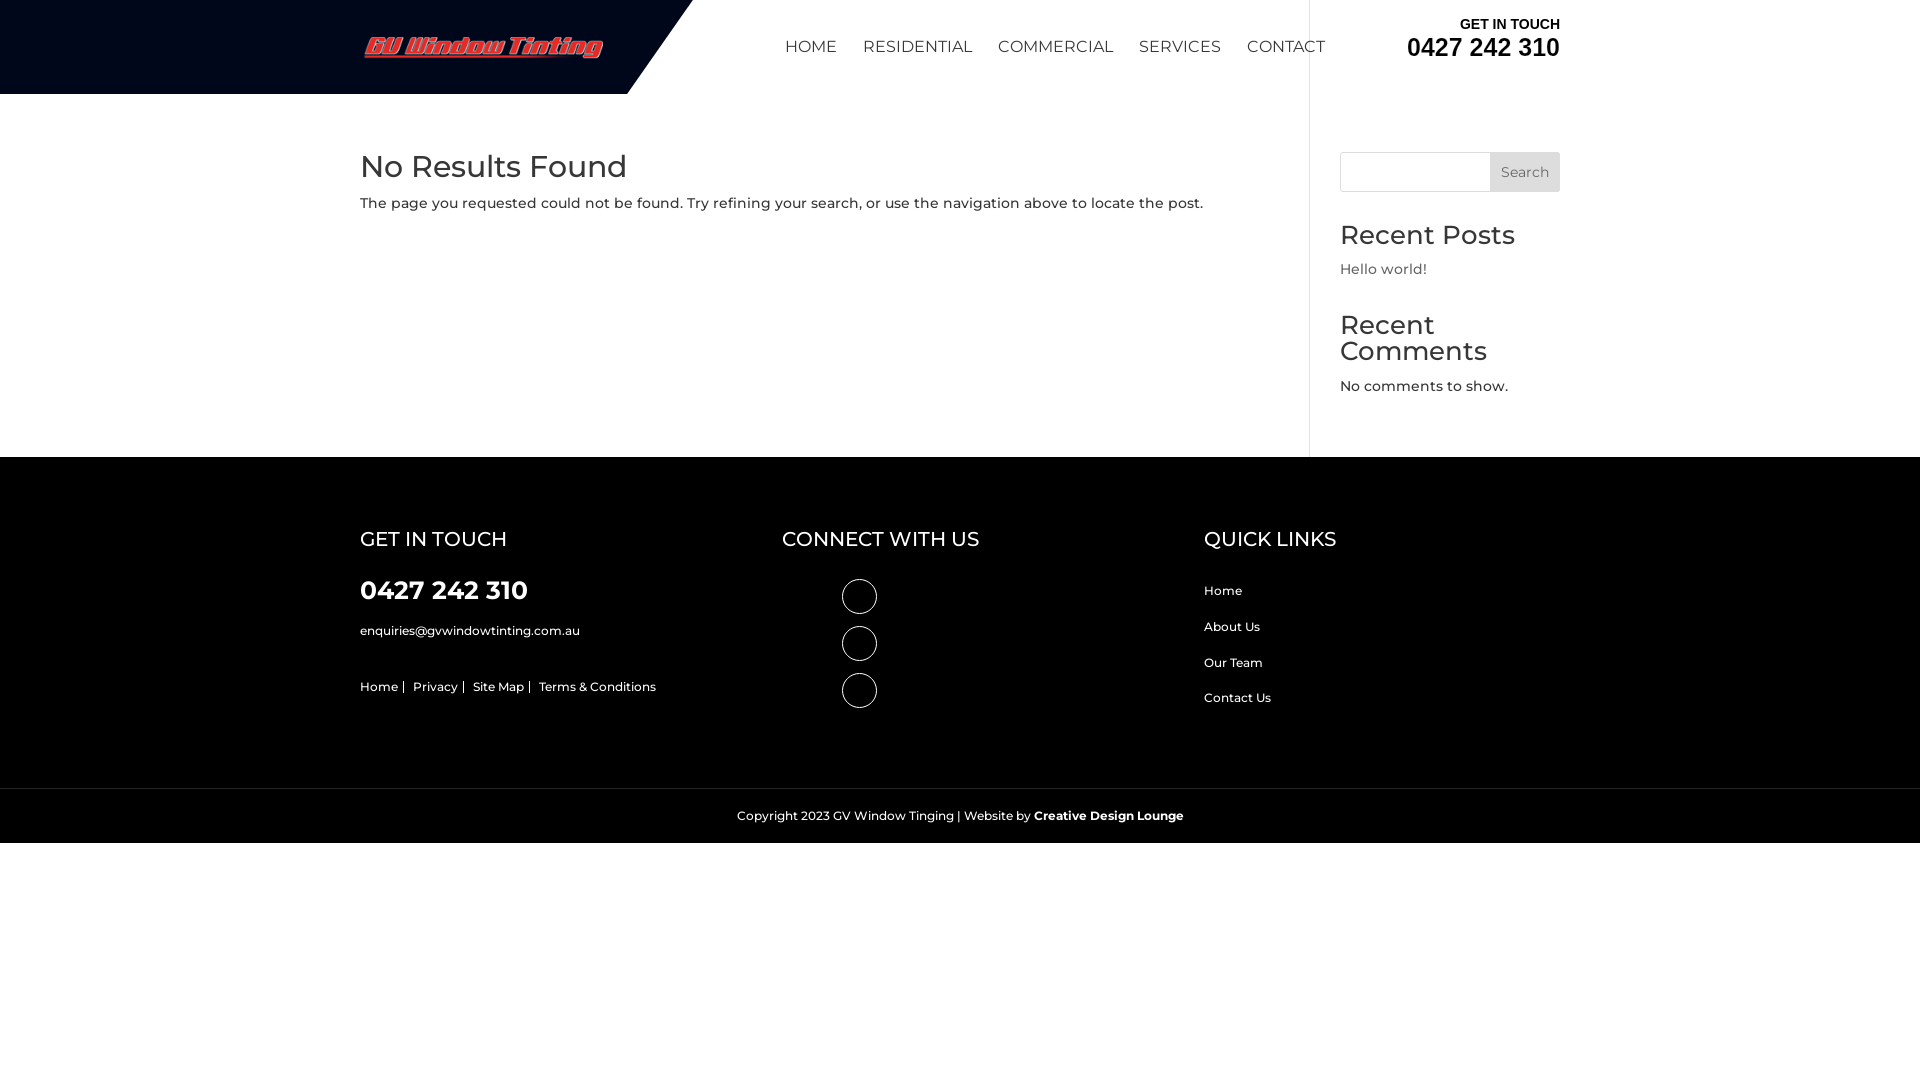 This screenshot has height=1080, width=1920. I want to click on HOME, so click(811, 67).